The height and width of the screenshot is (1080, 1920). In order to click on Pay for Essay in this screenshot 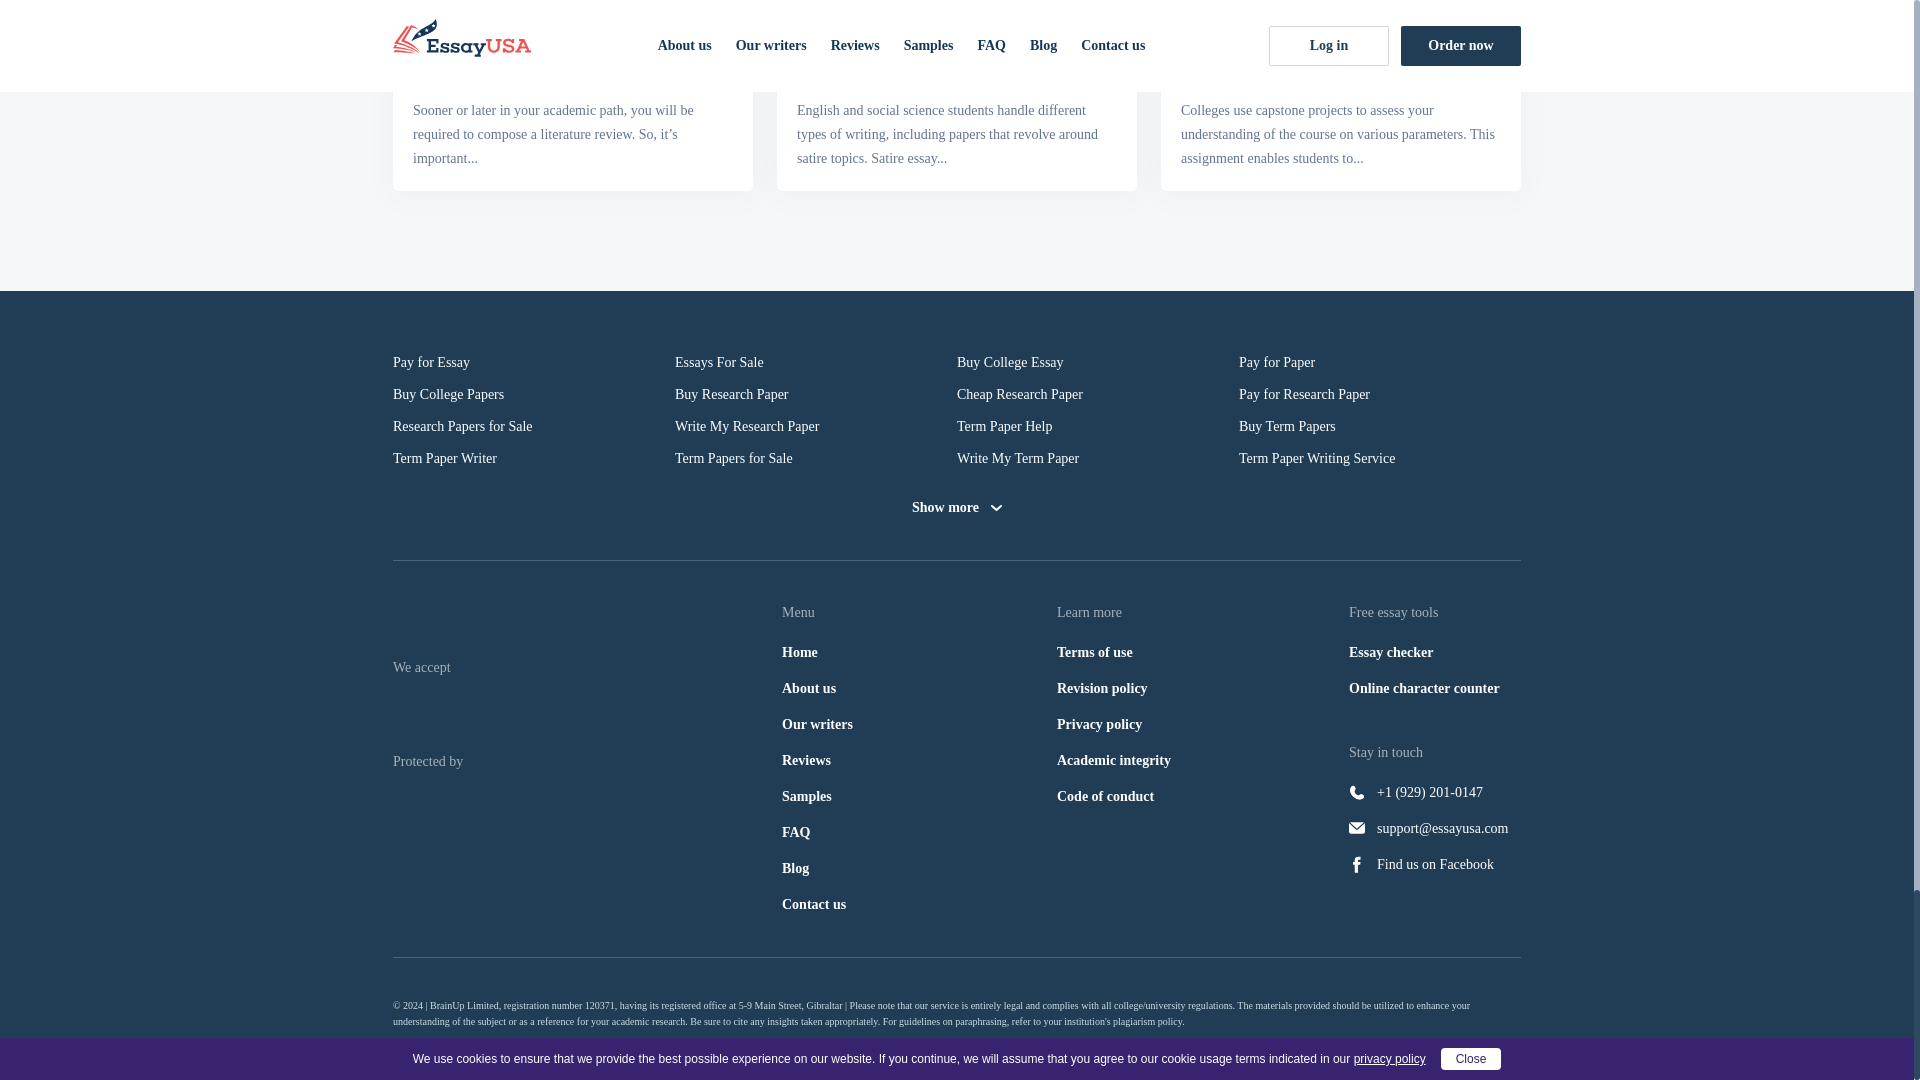, I will do `click(534, 362)`.